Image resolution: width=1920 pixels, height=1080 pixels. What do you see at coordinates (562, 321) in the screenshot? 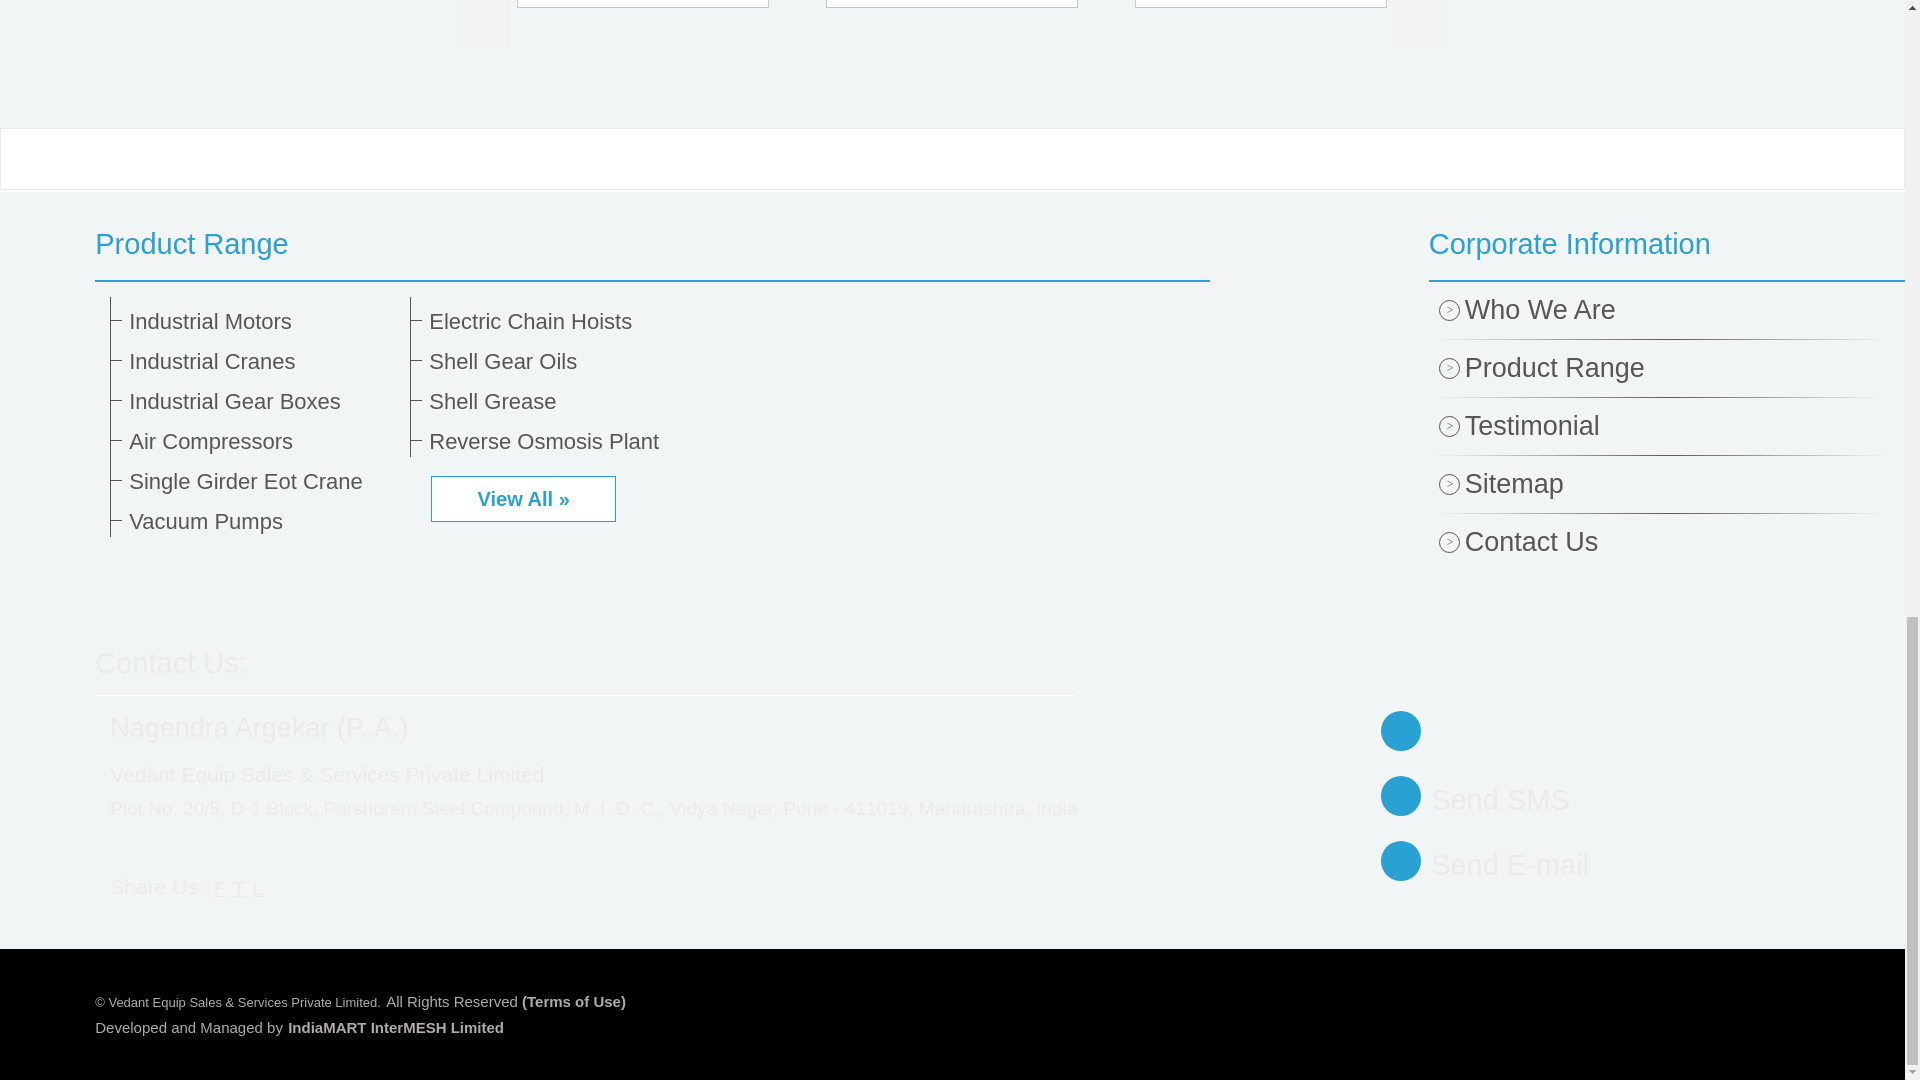
I see `Electric Chain Hoists` at bounding box center [562, 321].